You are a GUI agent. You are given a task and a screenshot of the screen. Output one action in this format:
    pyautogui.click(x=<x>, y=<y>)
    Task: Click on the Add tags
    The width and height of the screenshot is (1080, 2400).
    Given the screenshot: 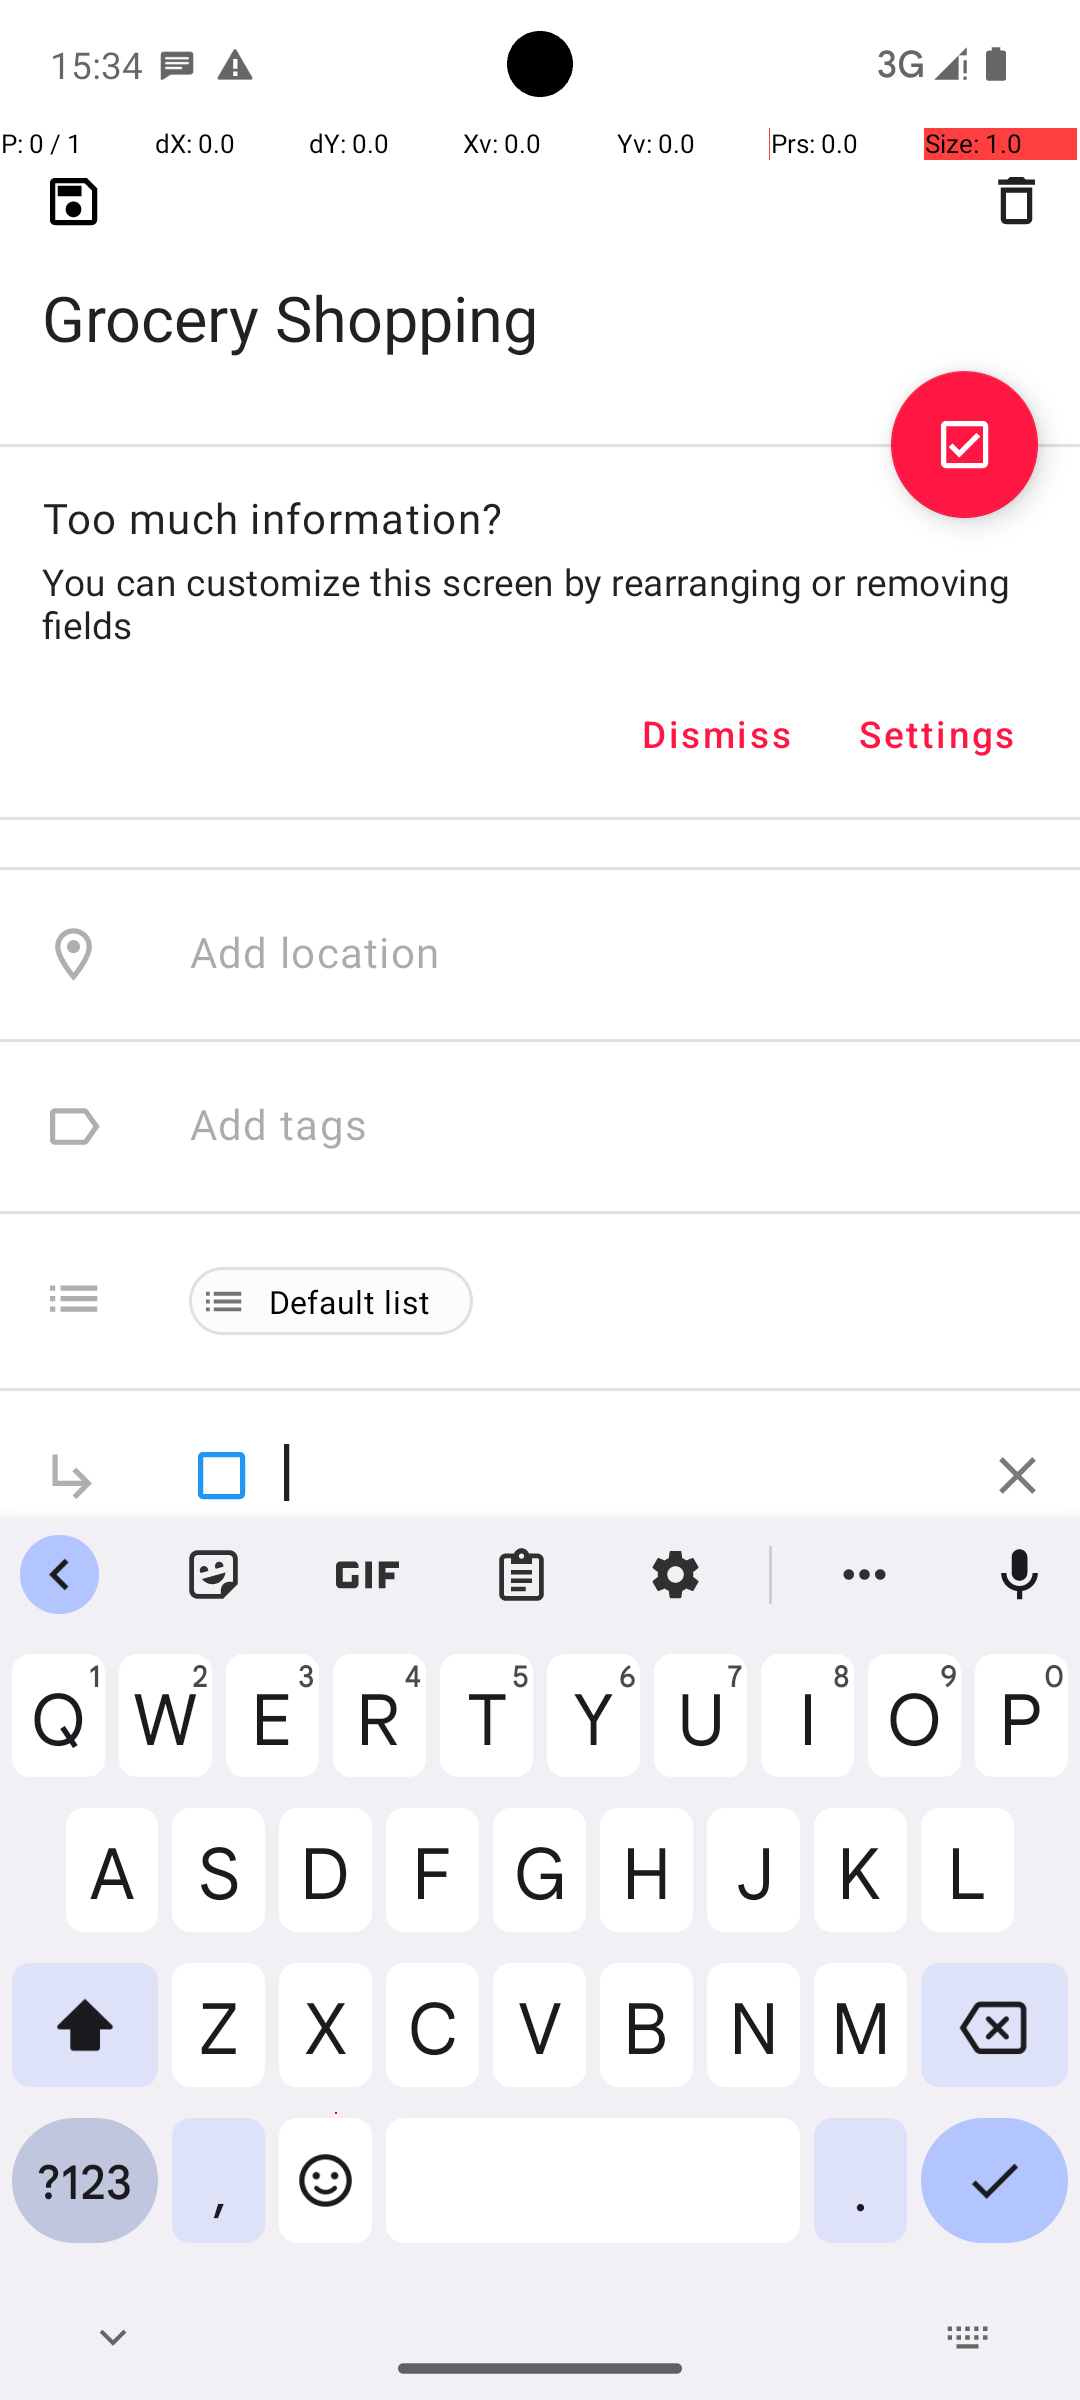 What is the action you would take?
    pyautogui.click(x=279, y=1126)
    